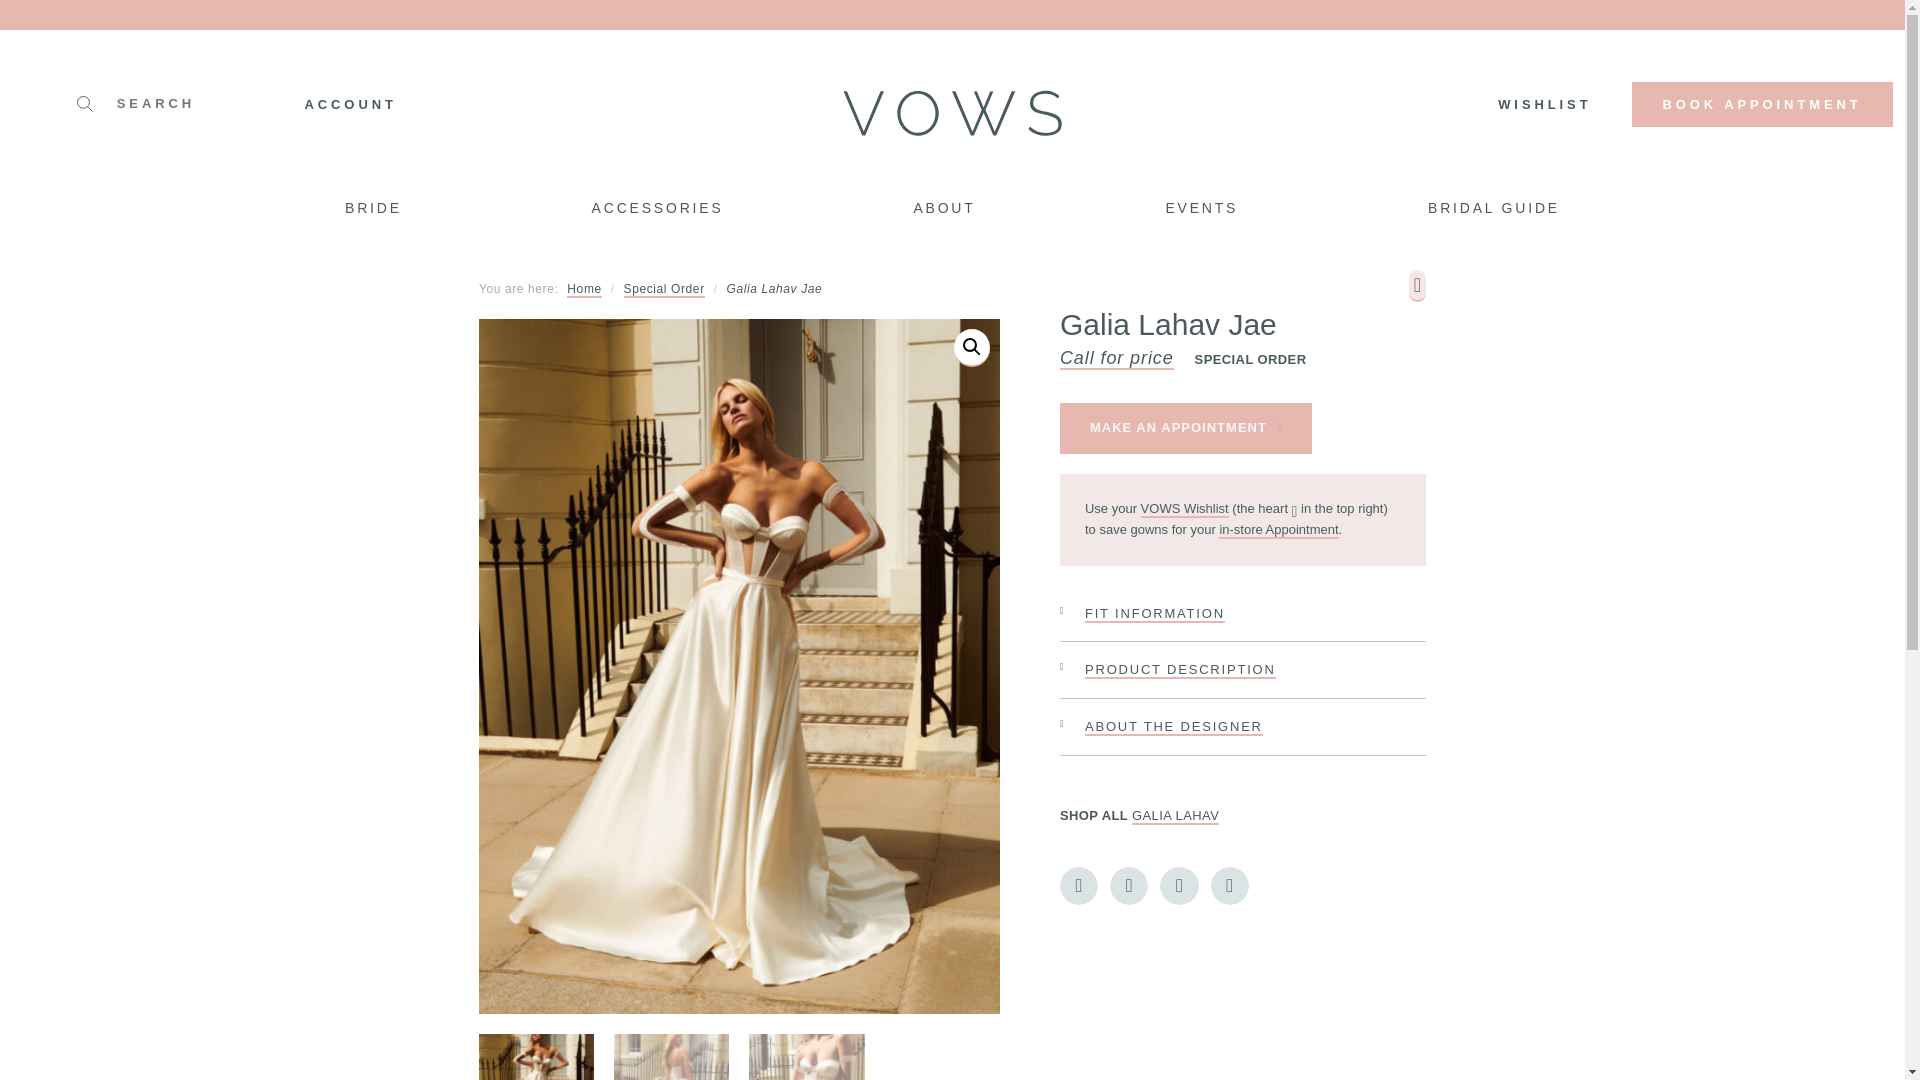 The height and width of the screenshot is (1080, 1920). What do you see at coordinates (1762, 104) in the screenshot?
I see `BOOK APPOINTMENT` at bounding box center [1762, 104].